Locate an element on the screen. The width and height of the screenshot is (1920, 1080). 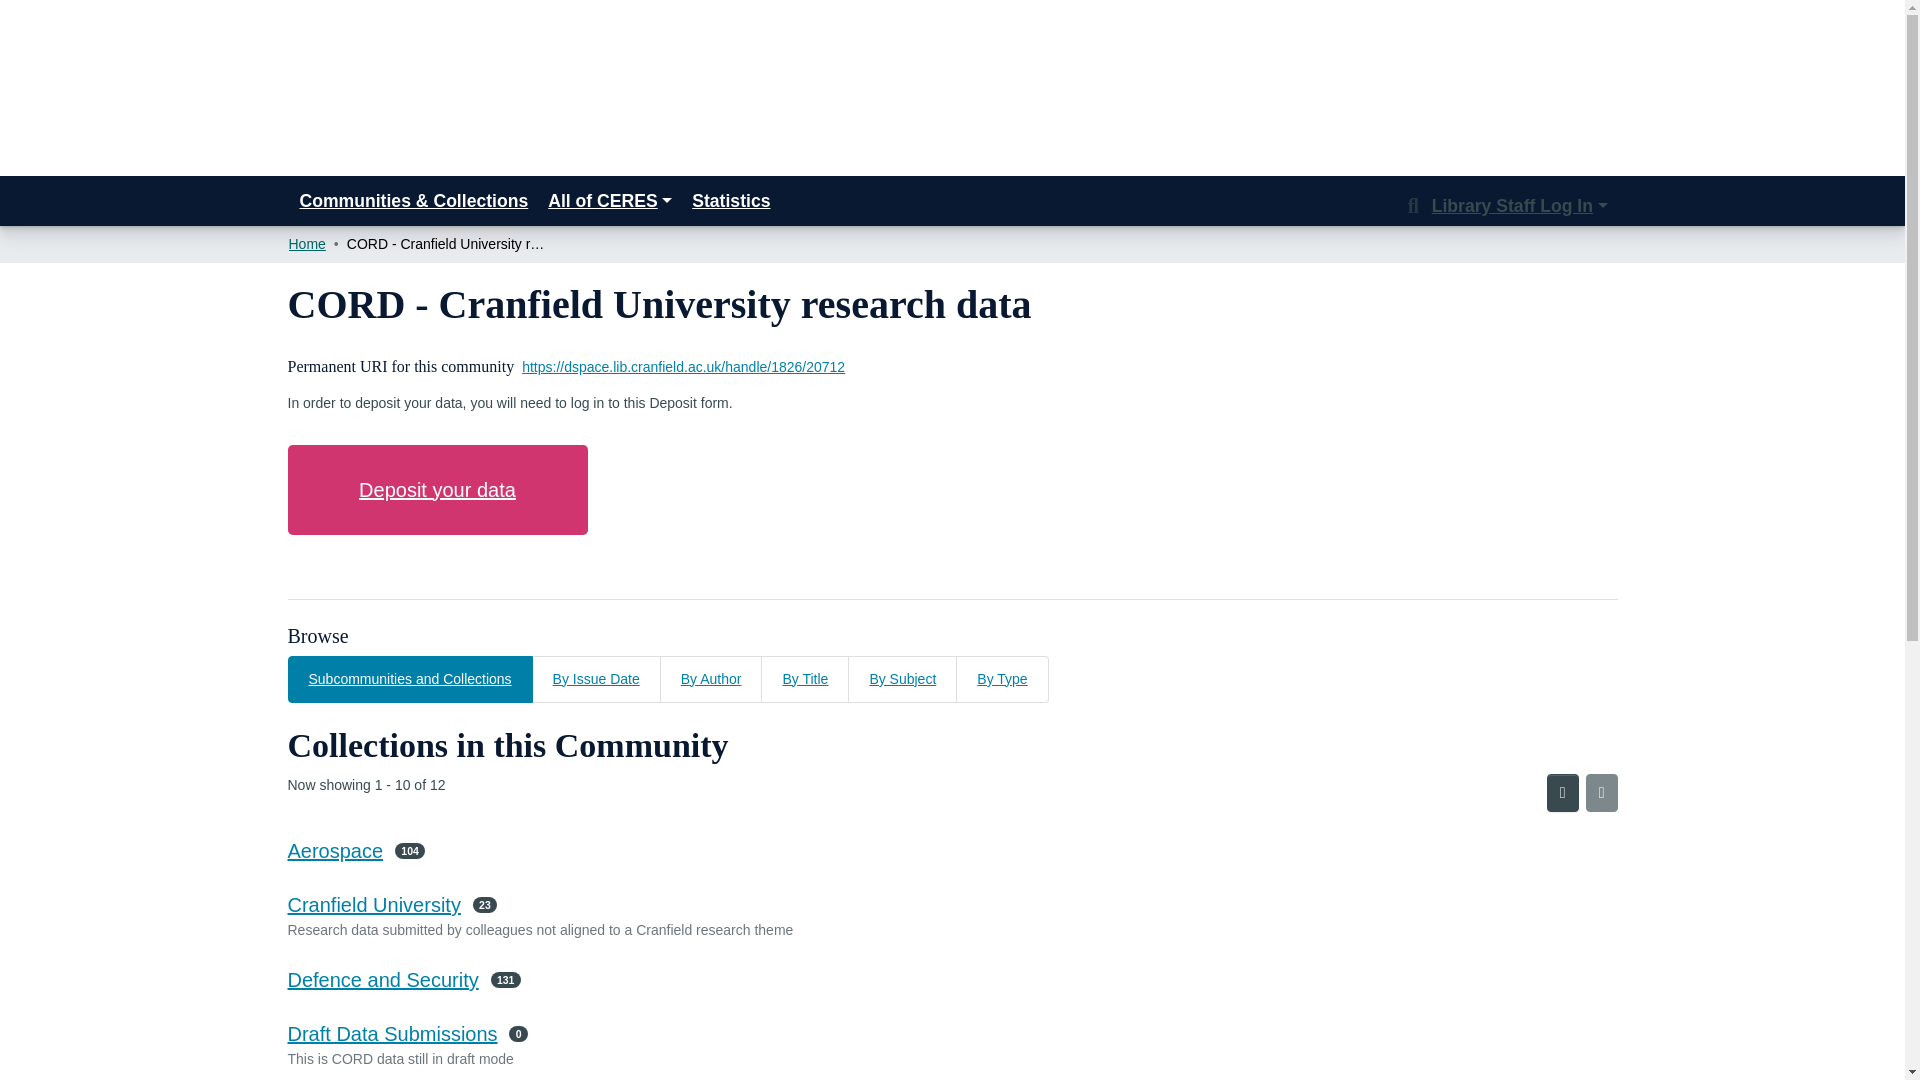
Aerospace is located at coordinates (336, 850).